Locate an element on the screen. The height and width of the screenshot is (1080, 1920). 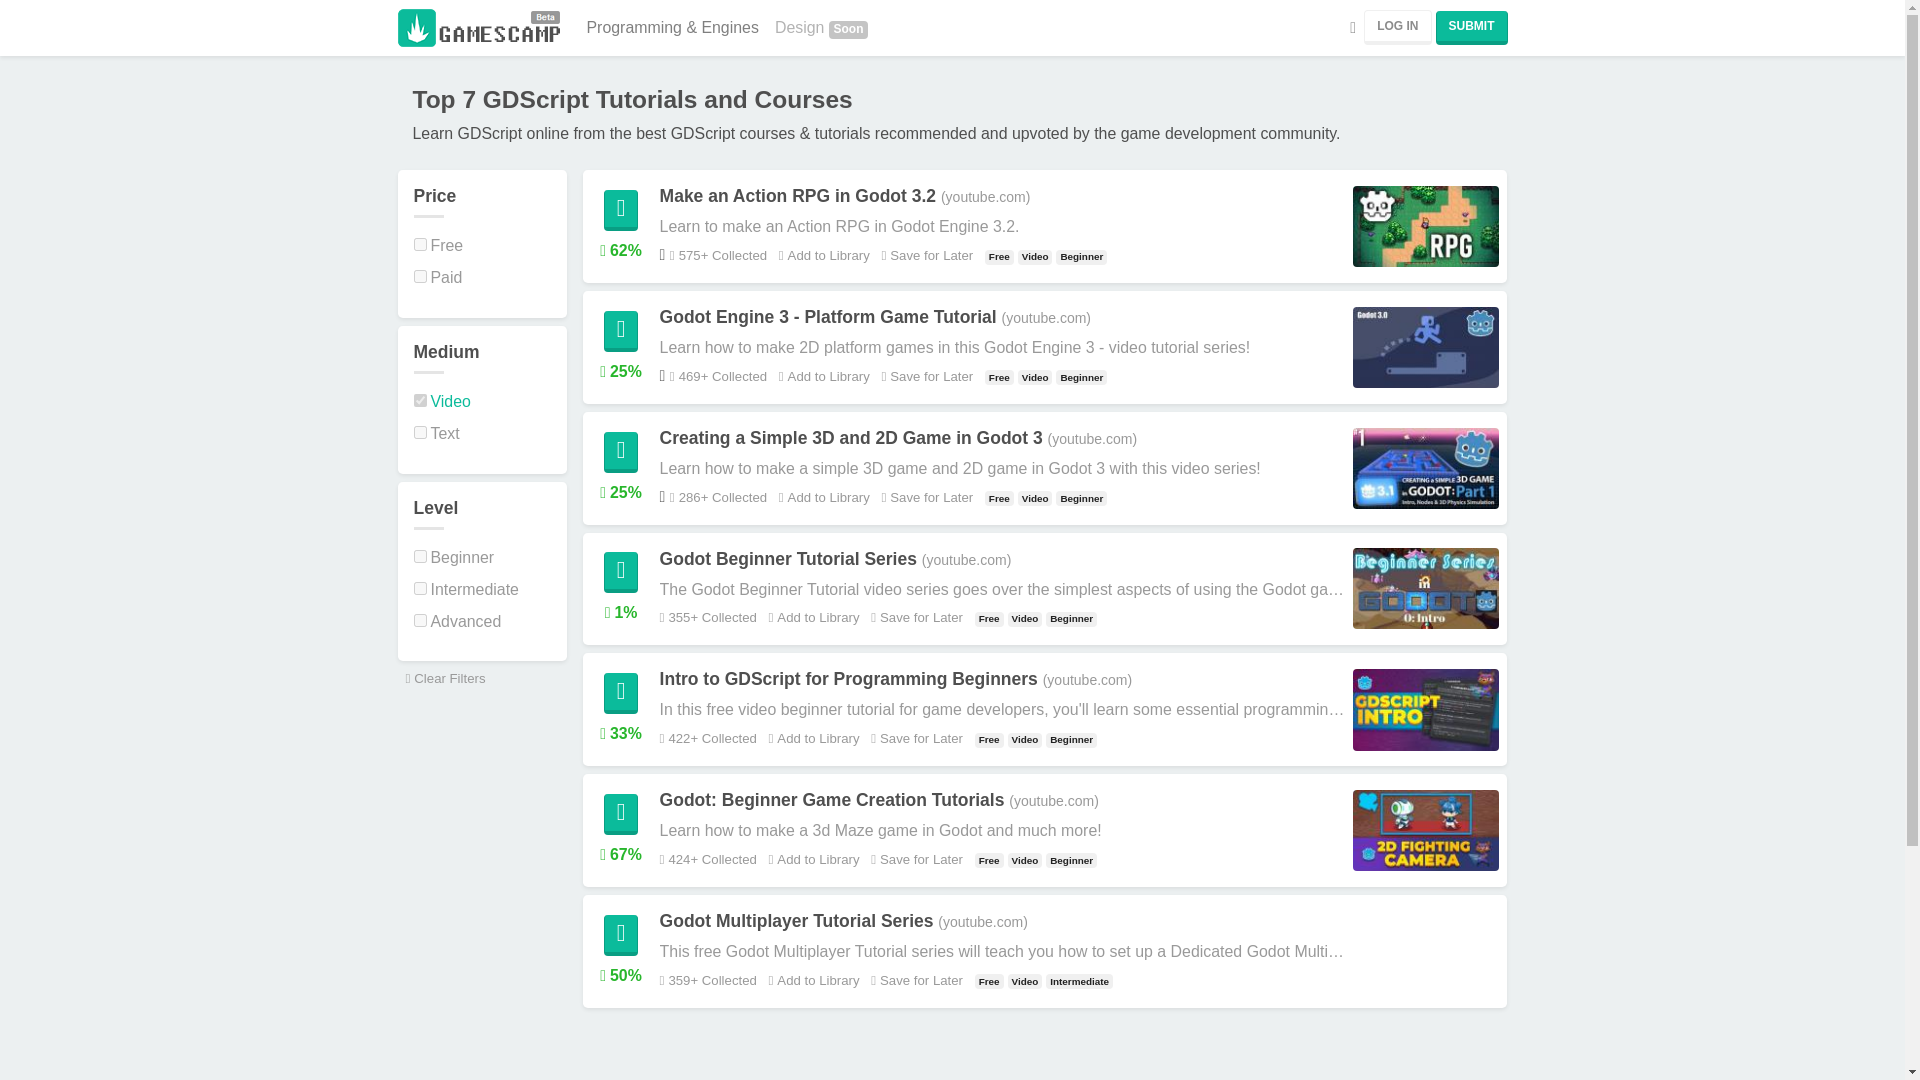
Save for Later is located at coordinates (923, 376).